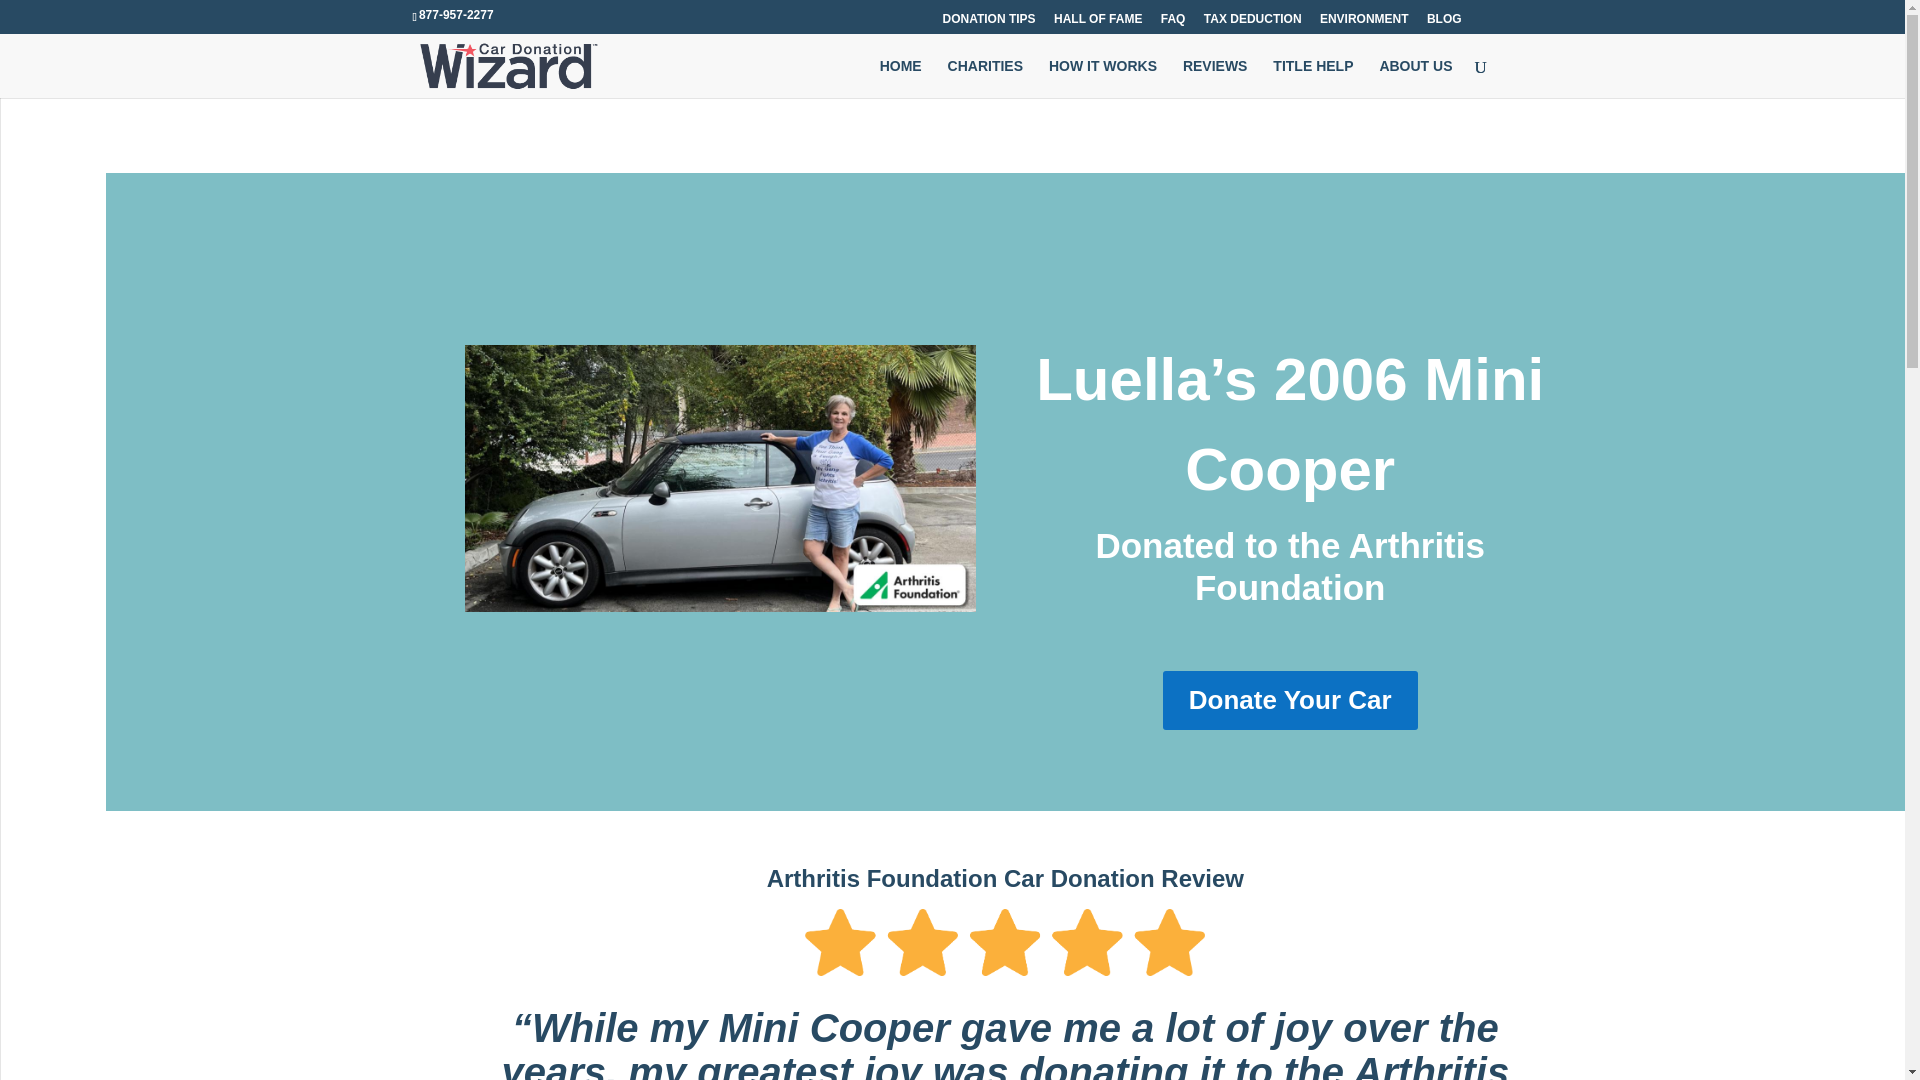 This screenshot has width=1920, height=1080. Describe the element at coordinates (988, 22) in the screenshot. I see `DONATION TIPS` at that location.